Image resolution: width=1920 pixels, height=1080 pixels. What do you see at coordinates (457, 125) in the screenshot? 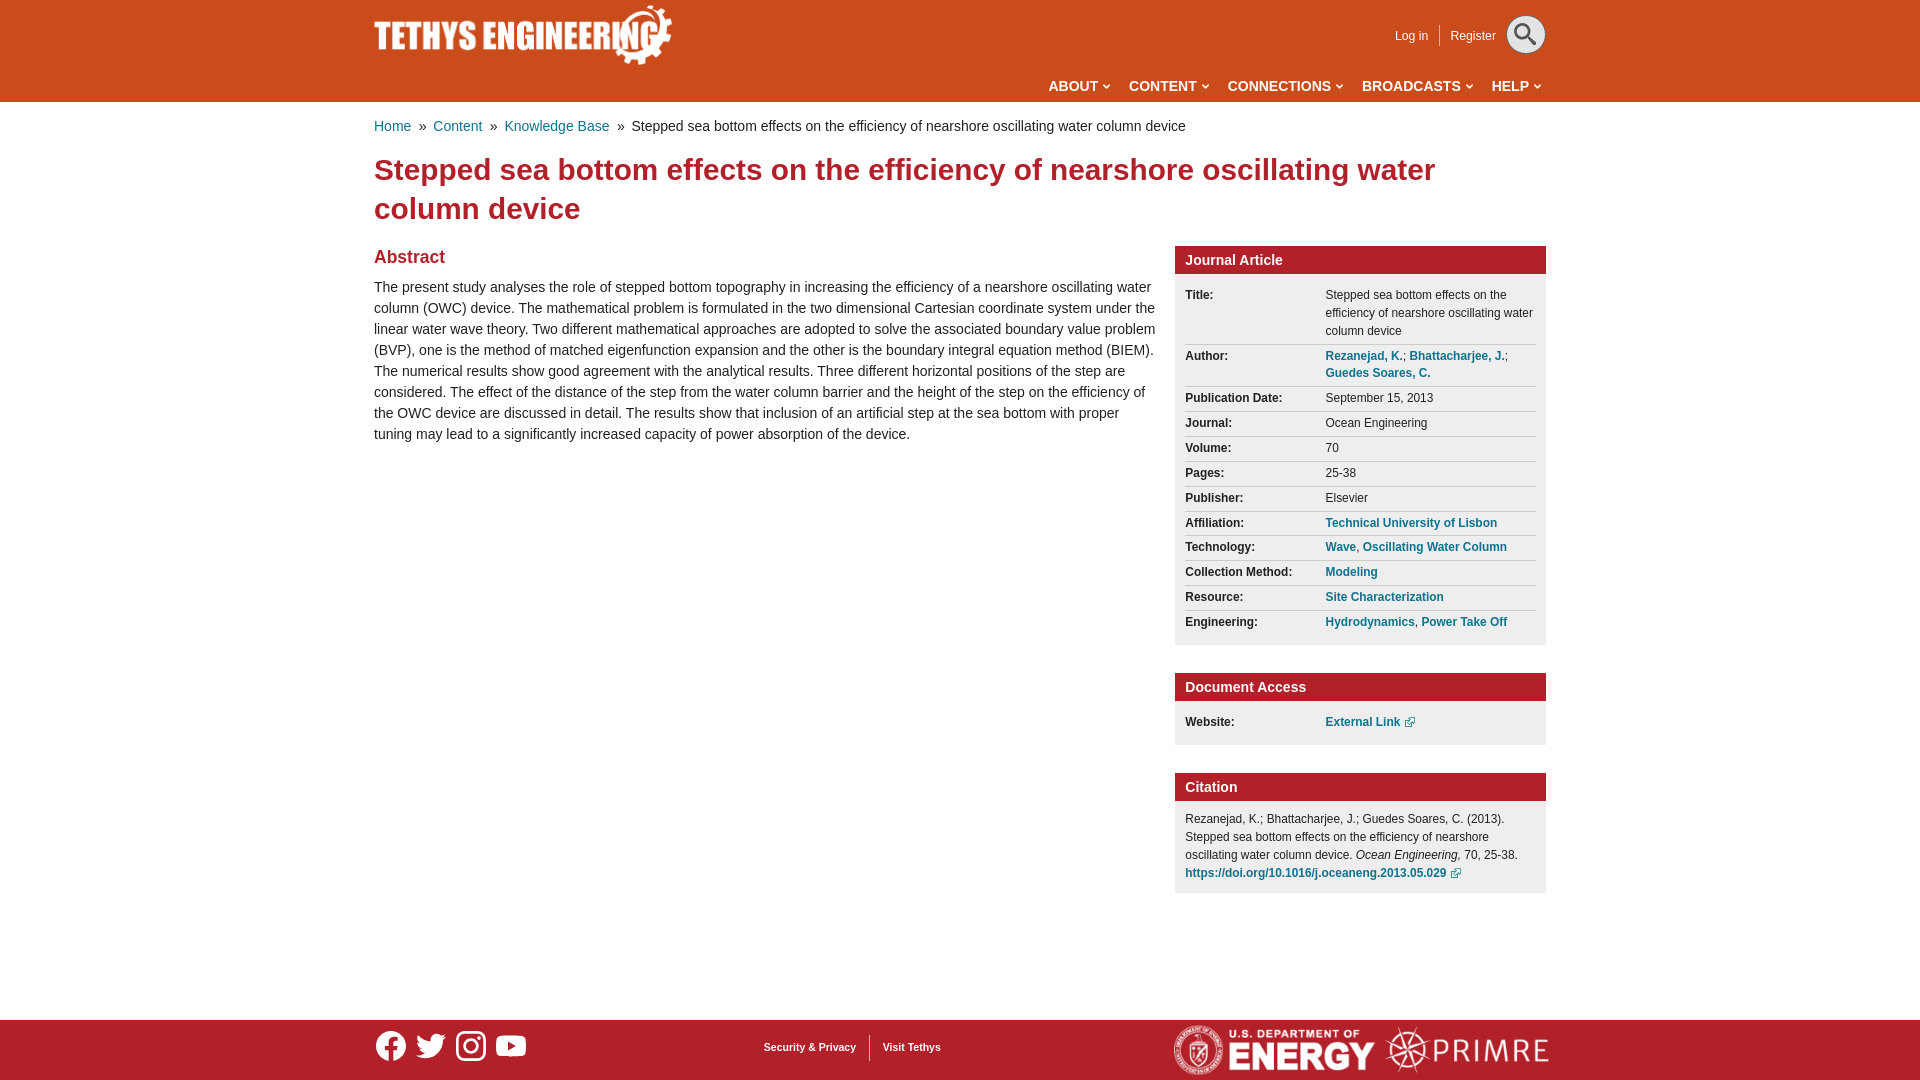
I see `Content` at bounding box center [457, 125].